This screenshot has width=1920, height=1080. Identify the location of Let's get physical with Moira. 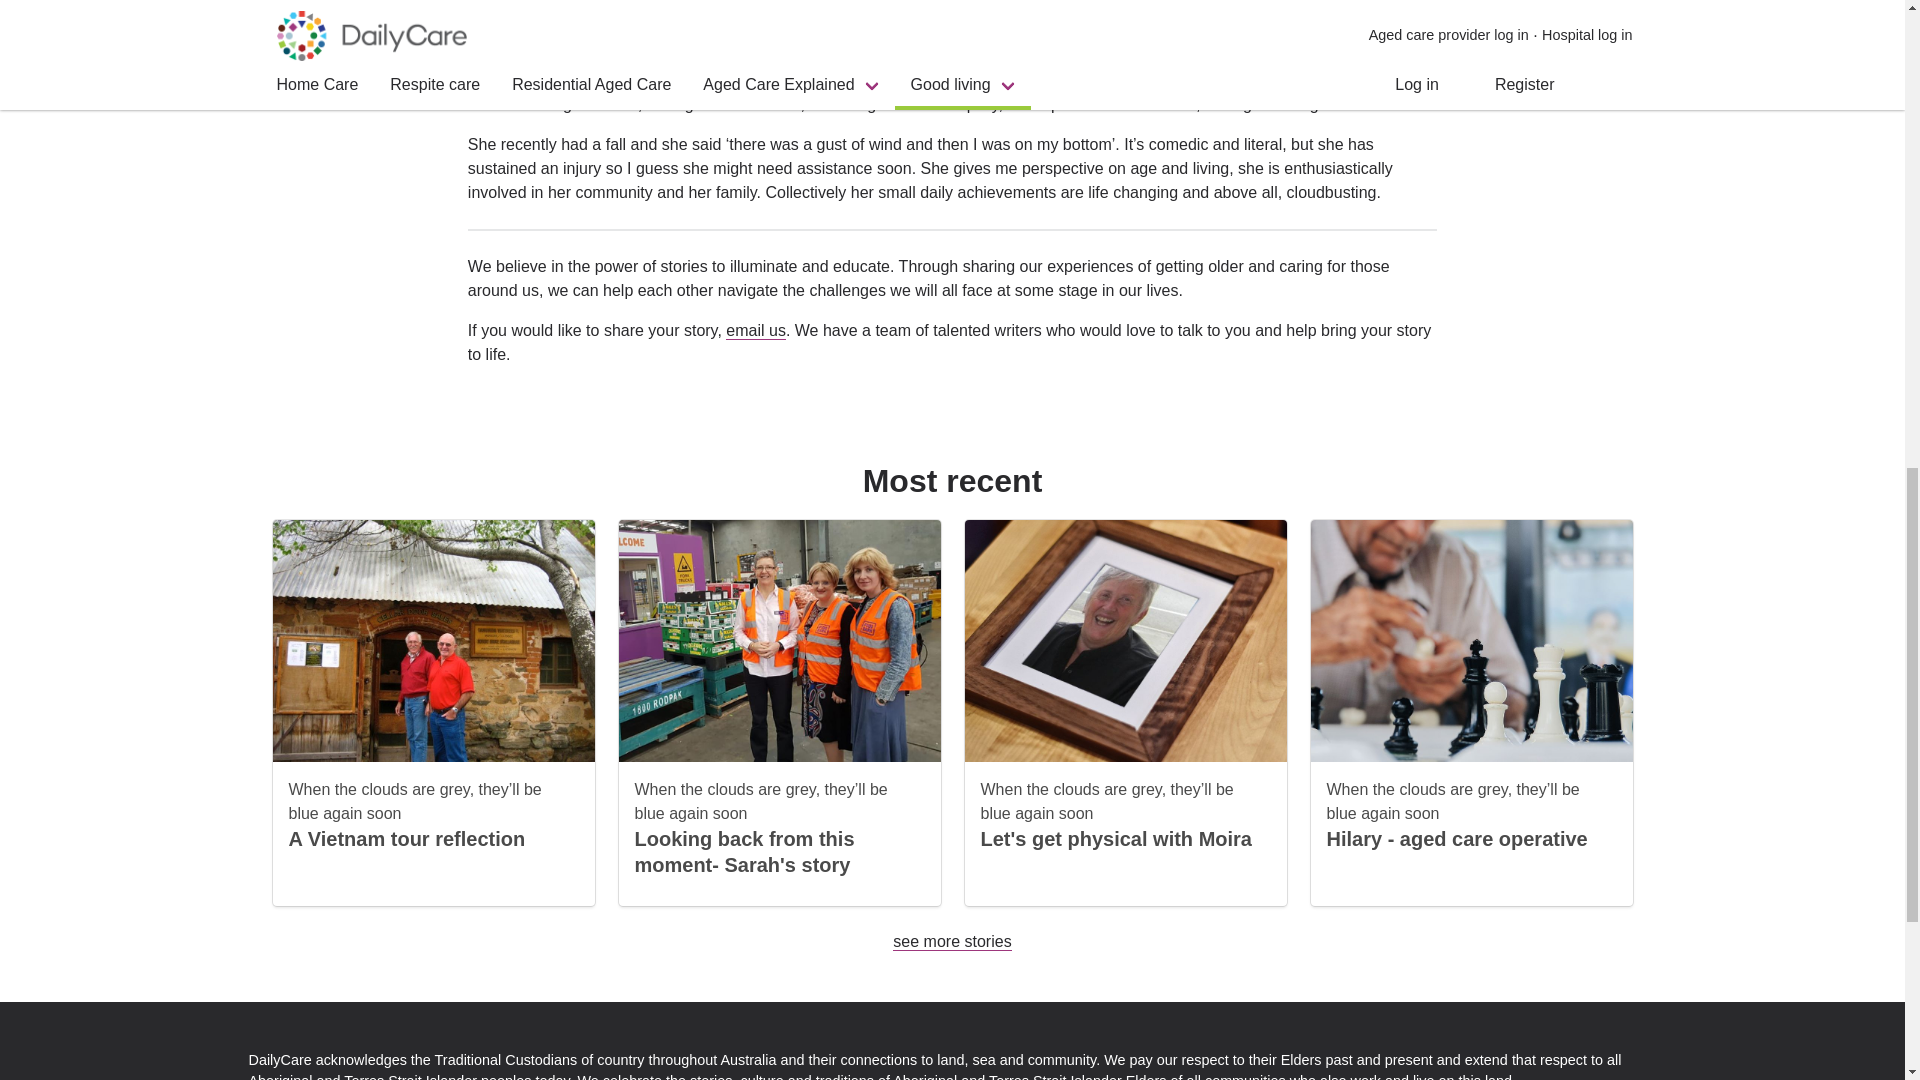
(1115, 838).